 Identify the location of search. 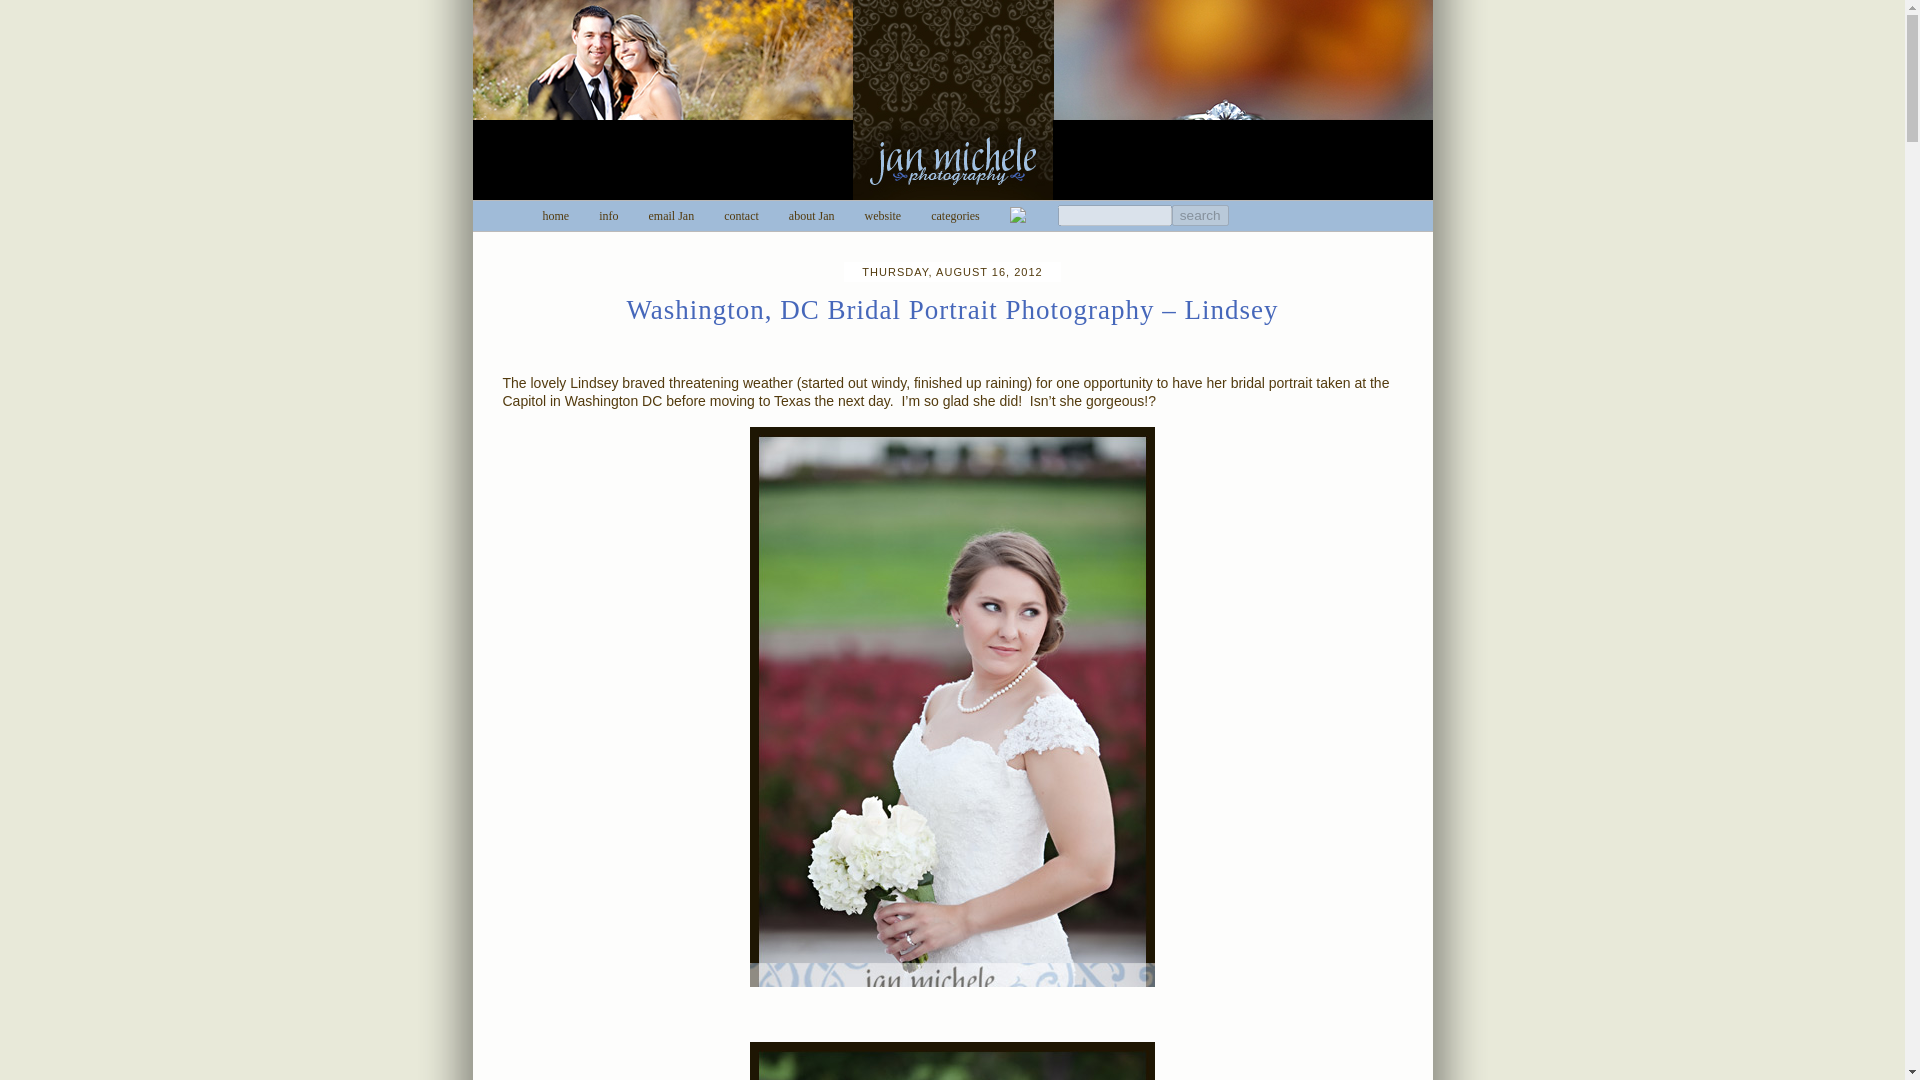
(1200, 215).